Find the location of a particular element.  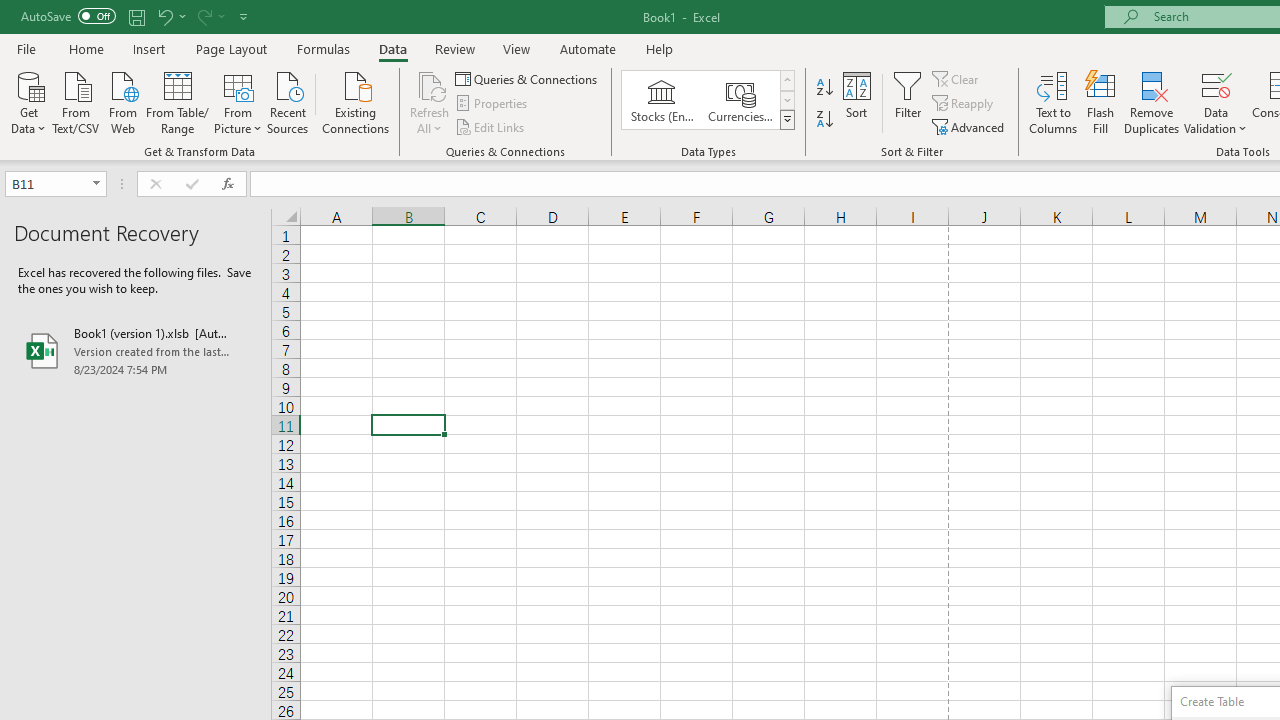

Stocks (English) is located at coordinates (662, 100).